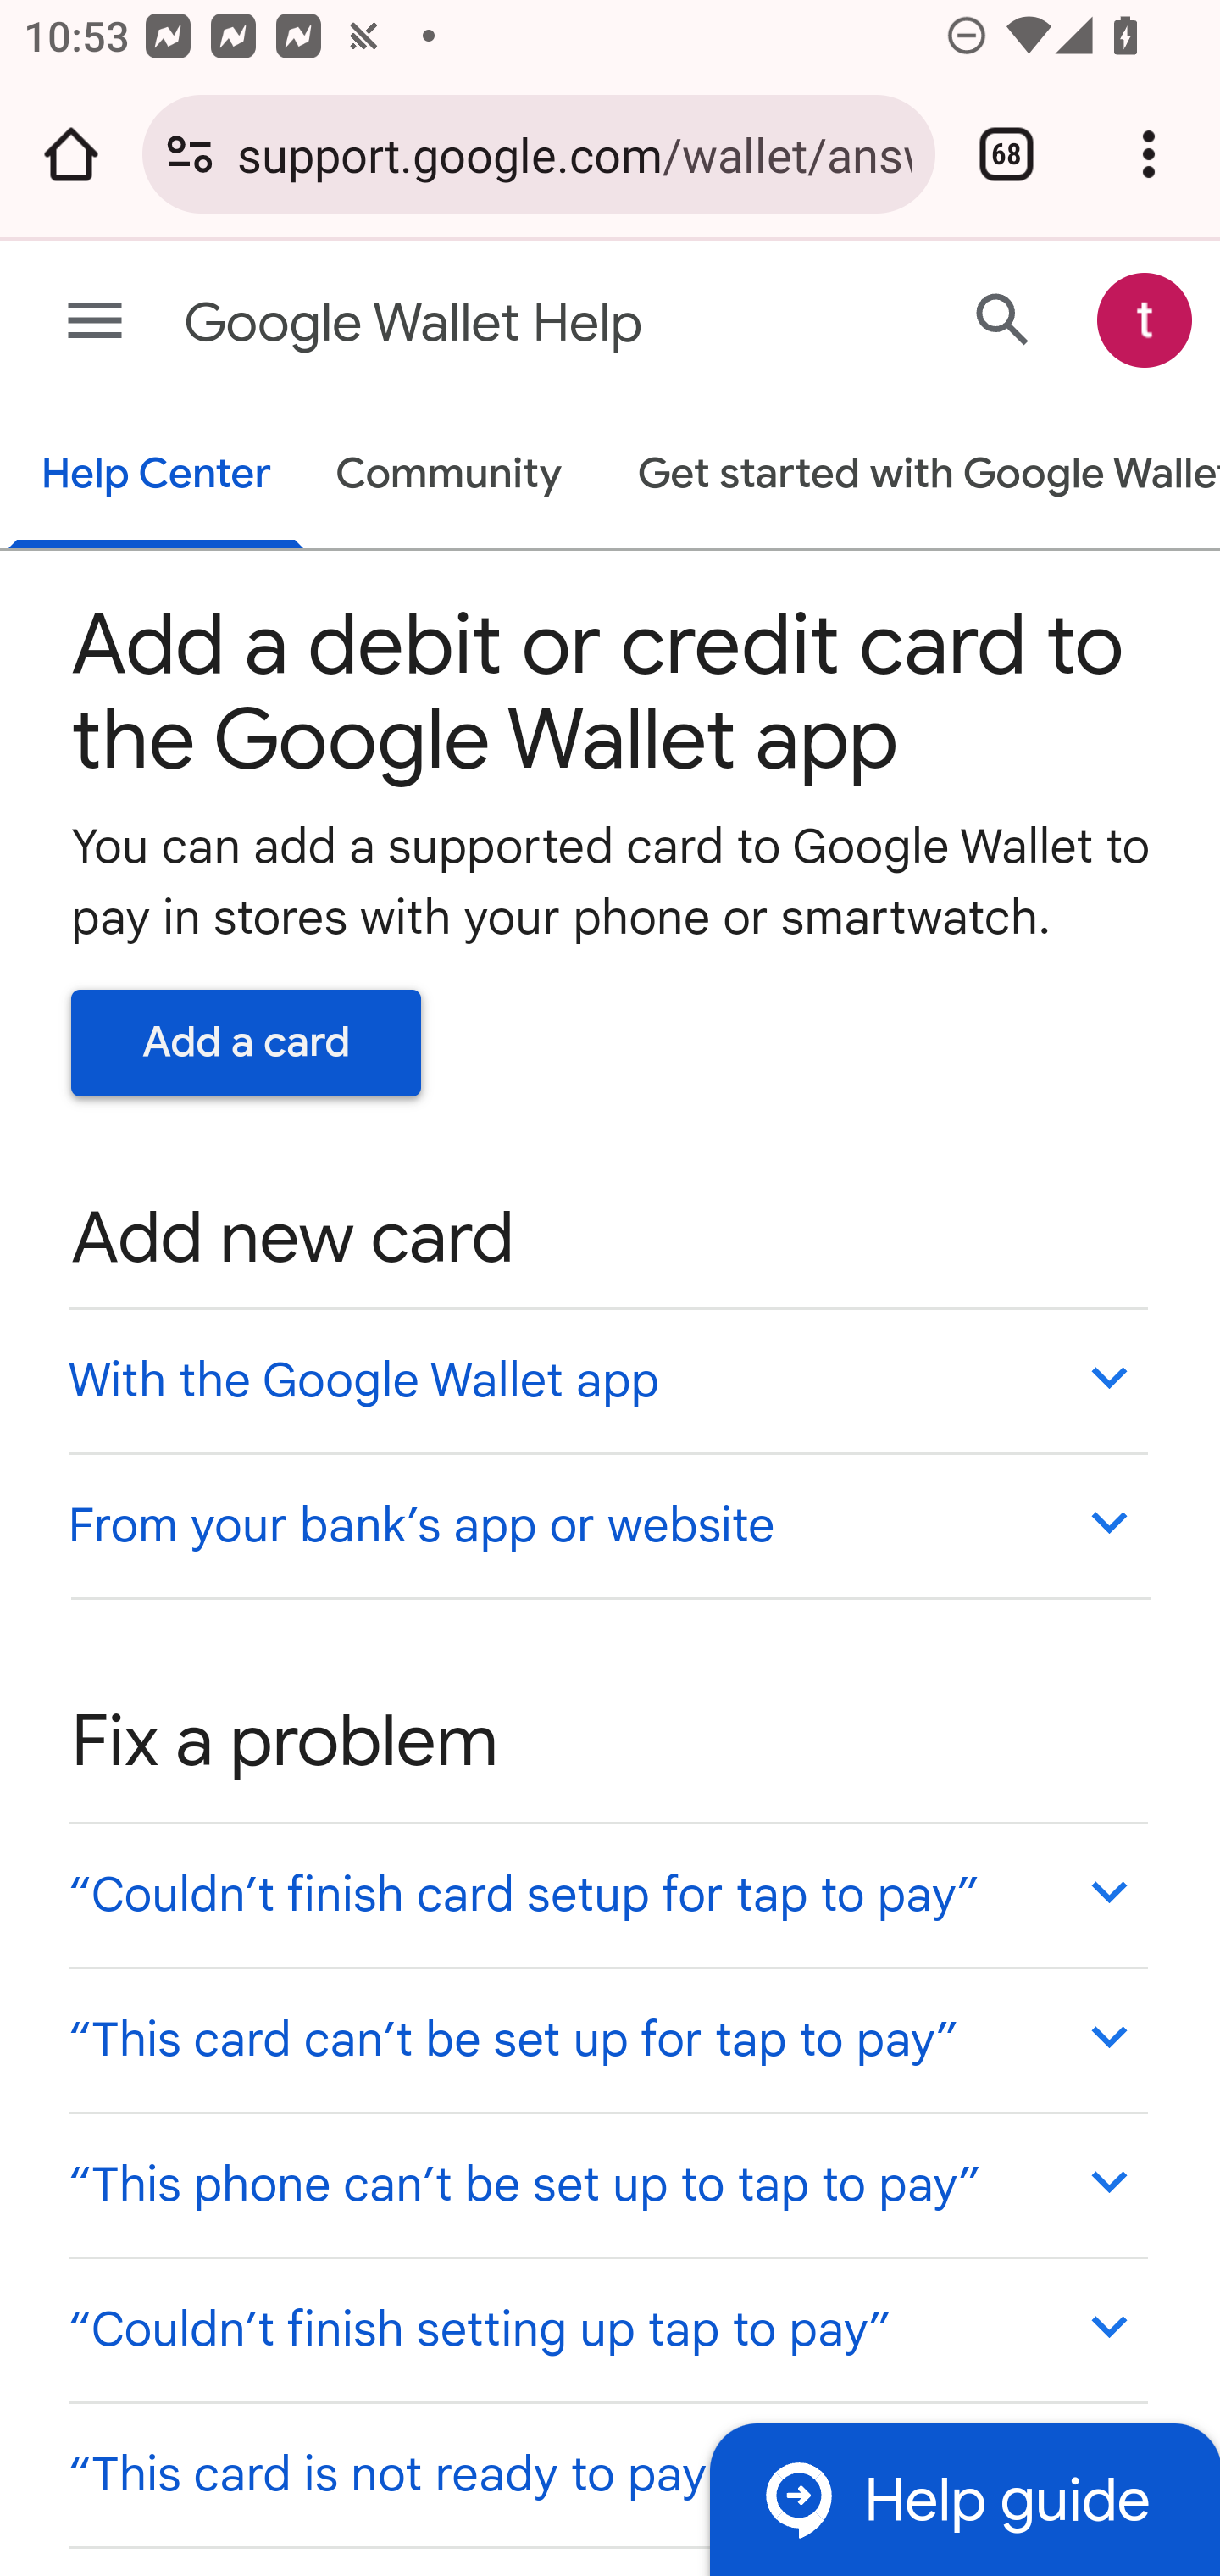  What do you see at coordinates (95, 322) in the screenshot?
I see `Main menu` at bounding box center [95, 322].